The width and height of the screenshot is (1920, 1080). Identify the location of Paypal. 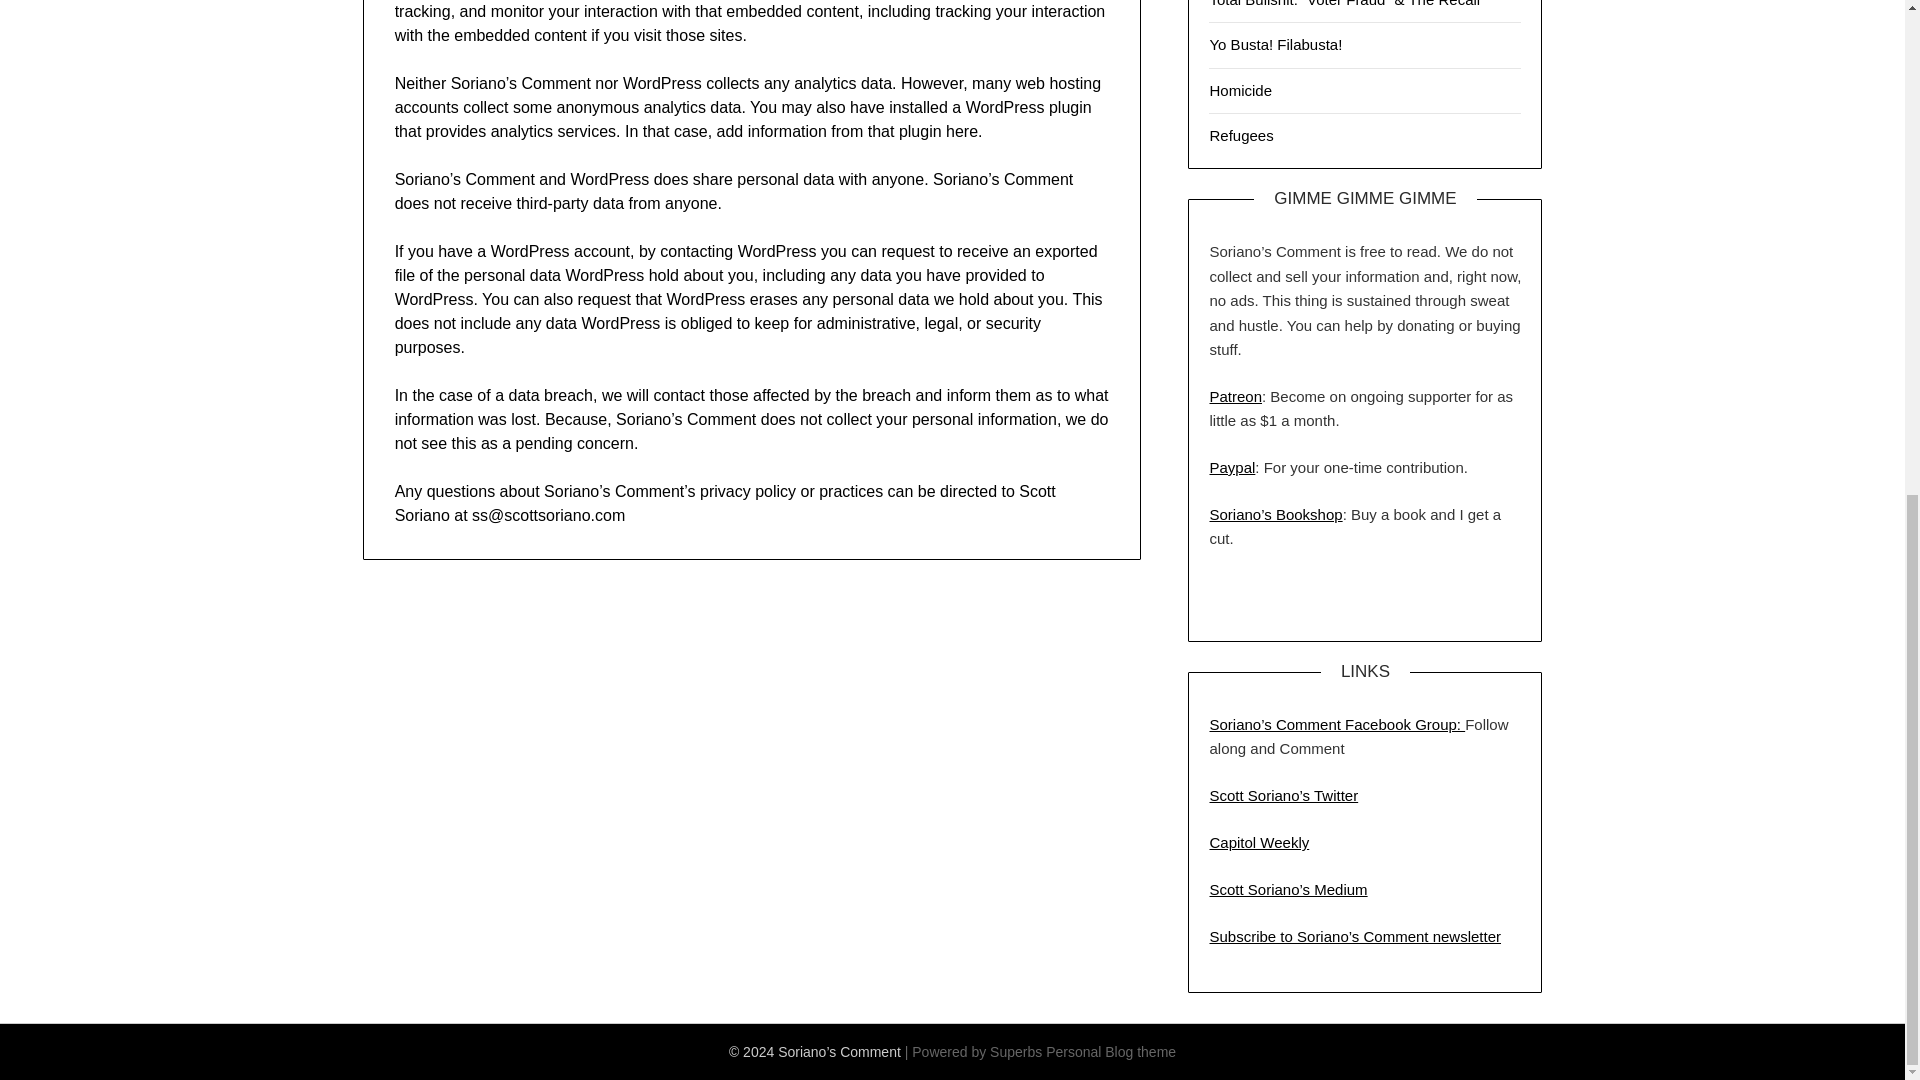
(1232, 468).